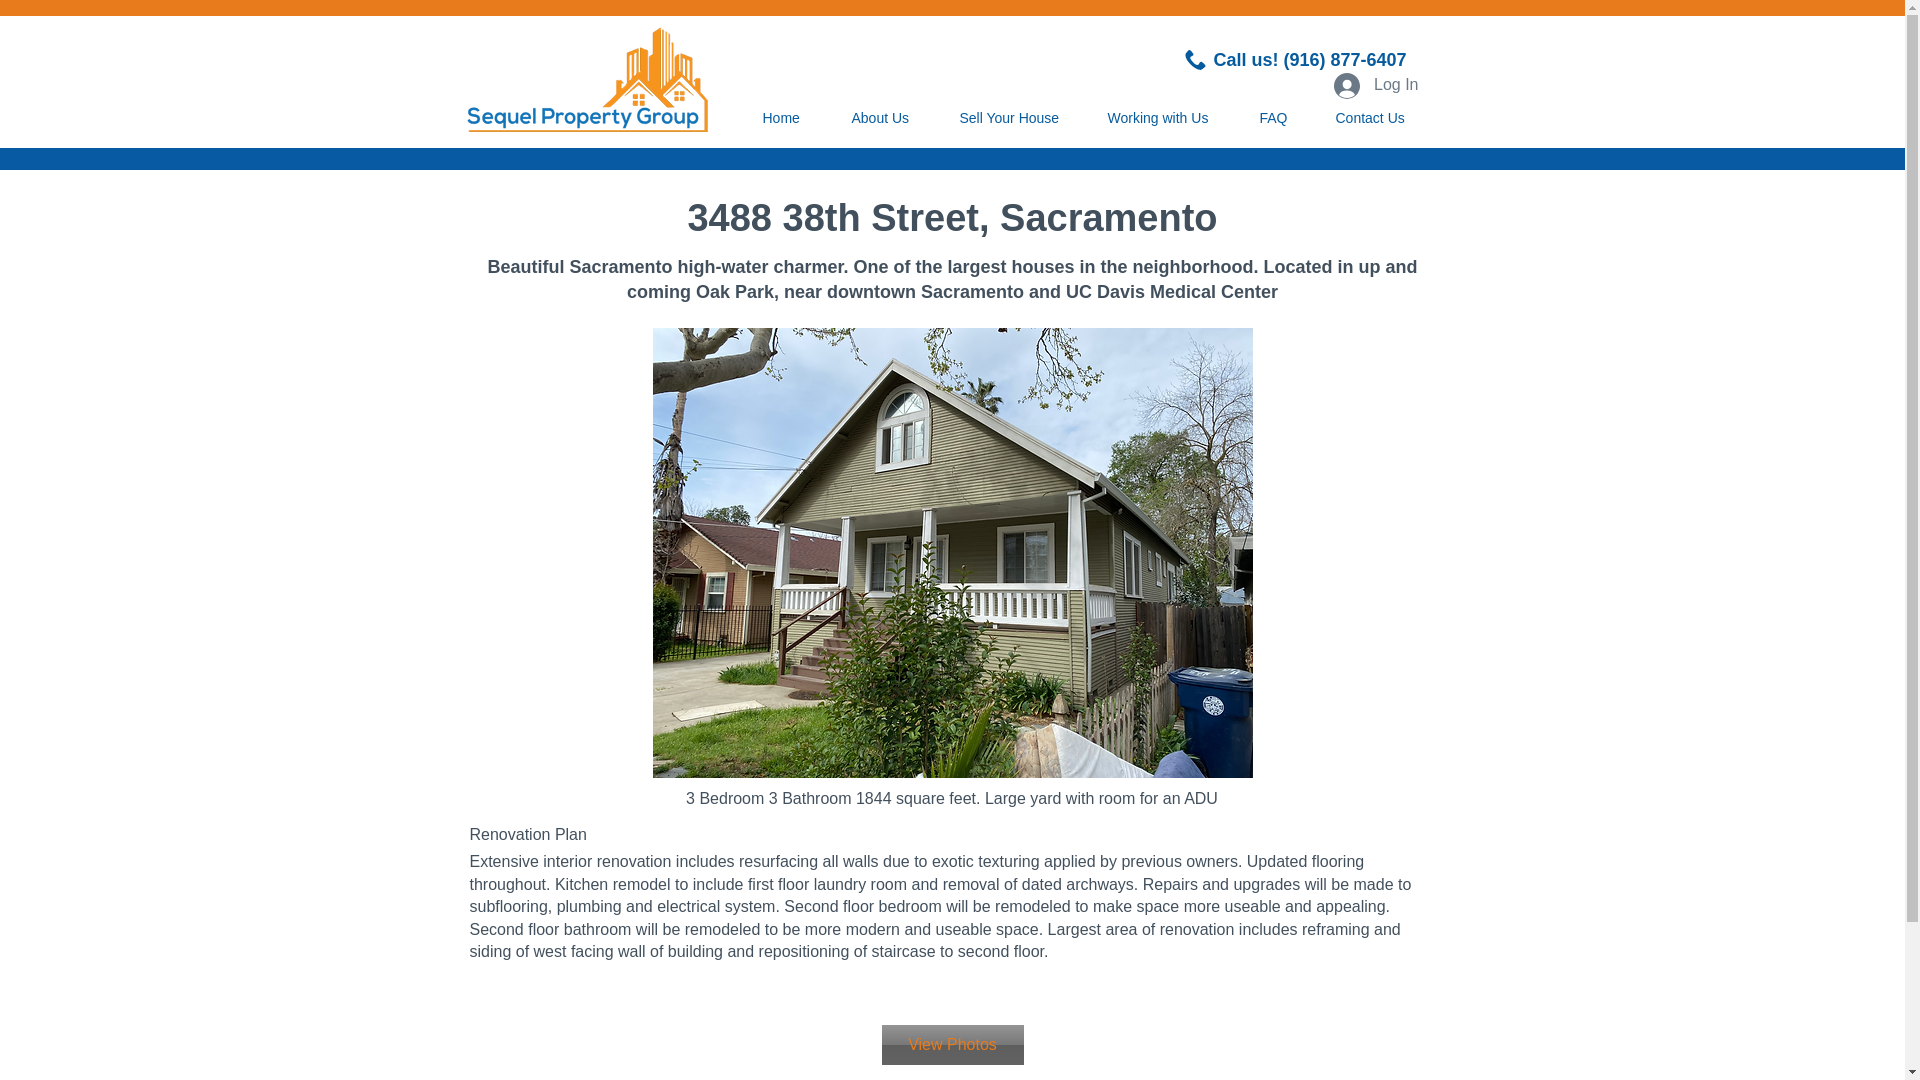 The height and width of the screenshot is (1080, 1920). Describe the element at coordinates (792, 118) in the screenshot. I see `Home` at that location.